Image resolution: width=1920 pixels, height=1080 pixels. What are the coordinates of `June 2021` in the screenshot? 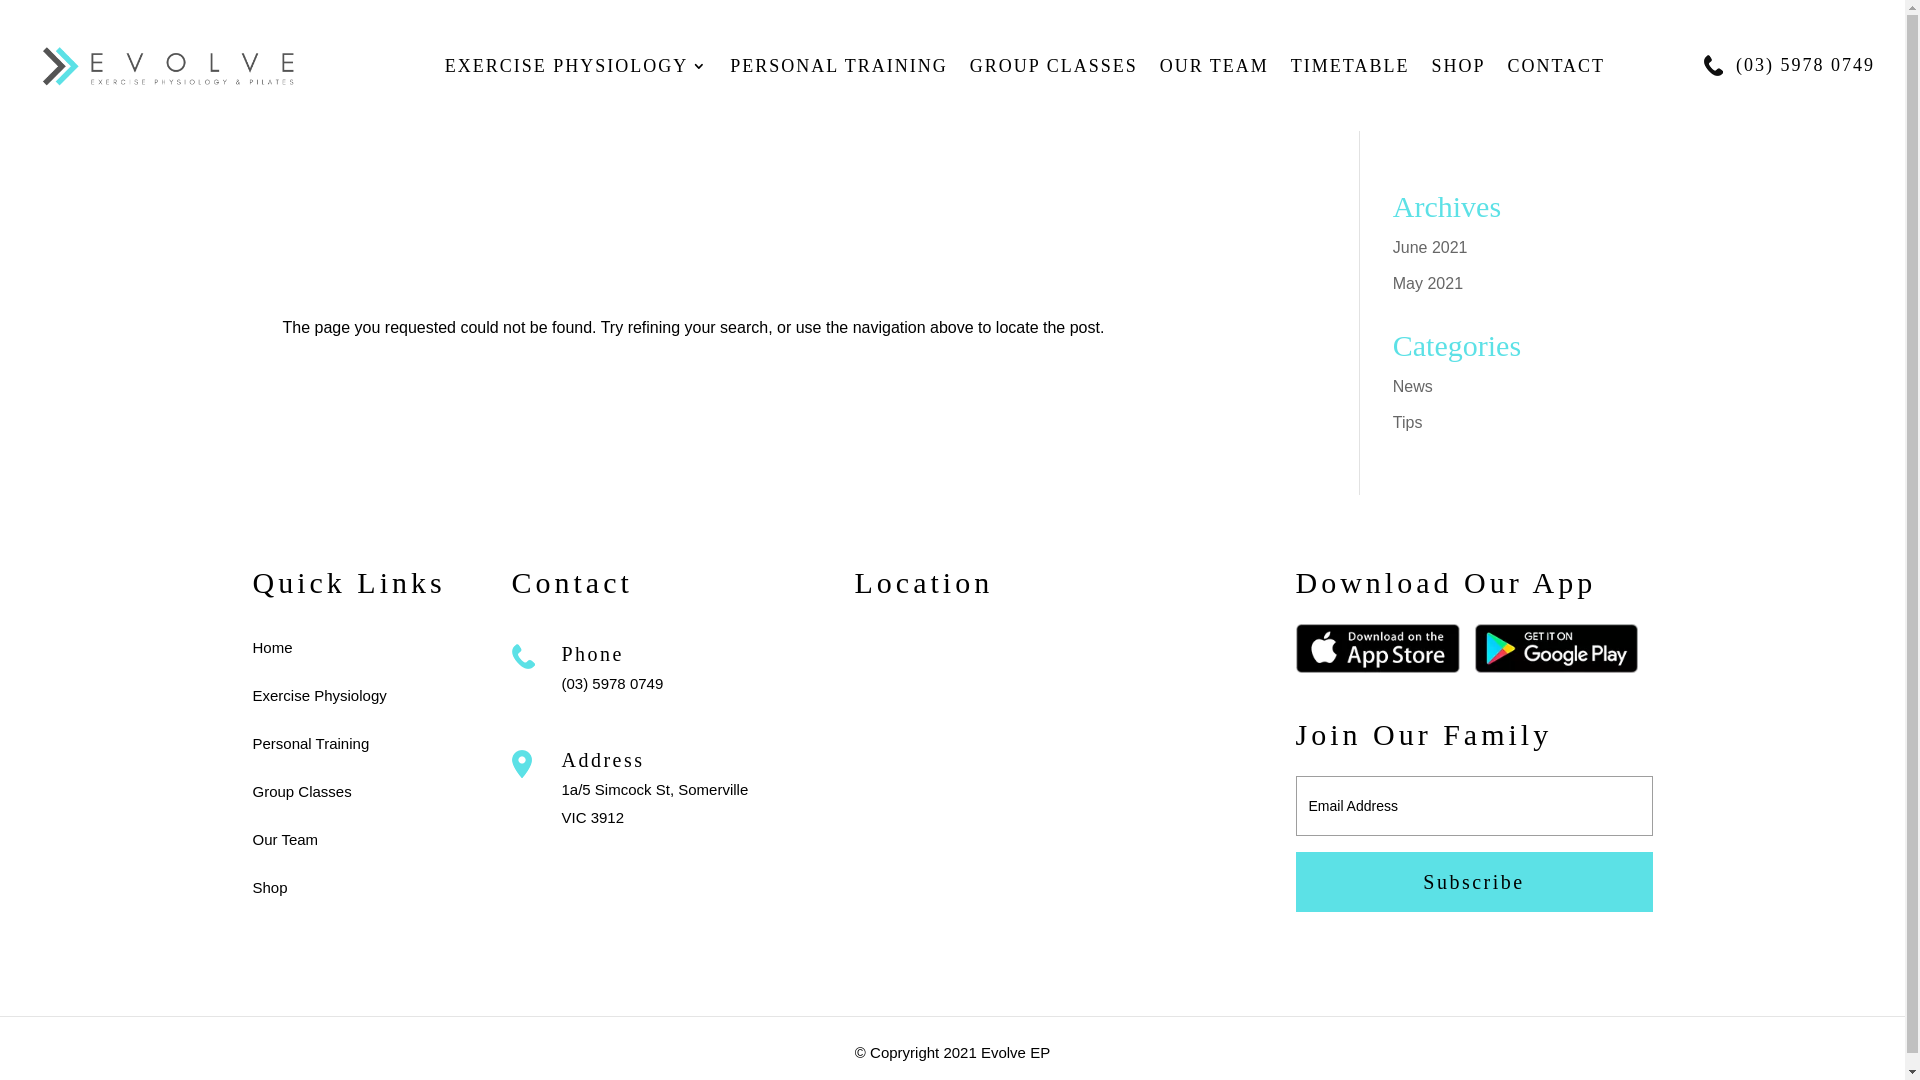 It's located at (1430, 248).